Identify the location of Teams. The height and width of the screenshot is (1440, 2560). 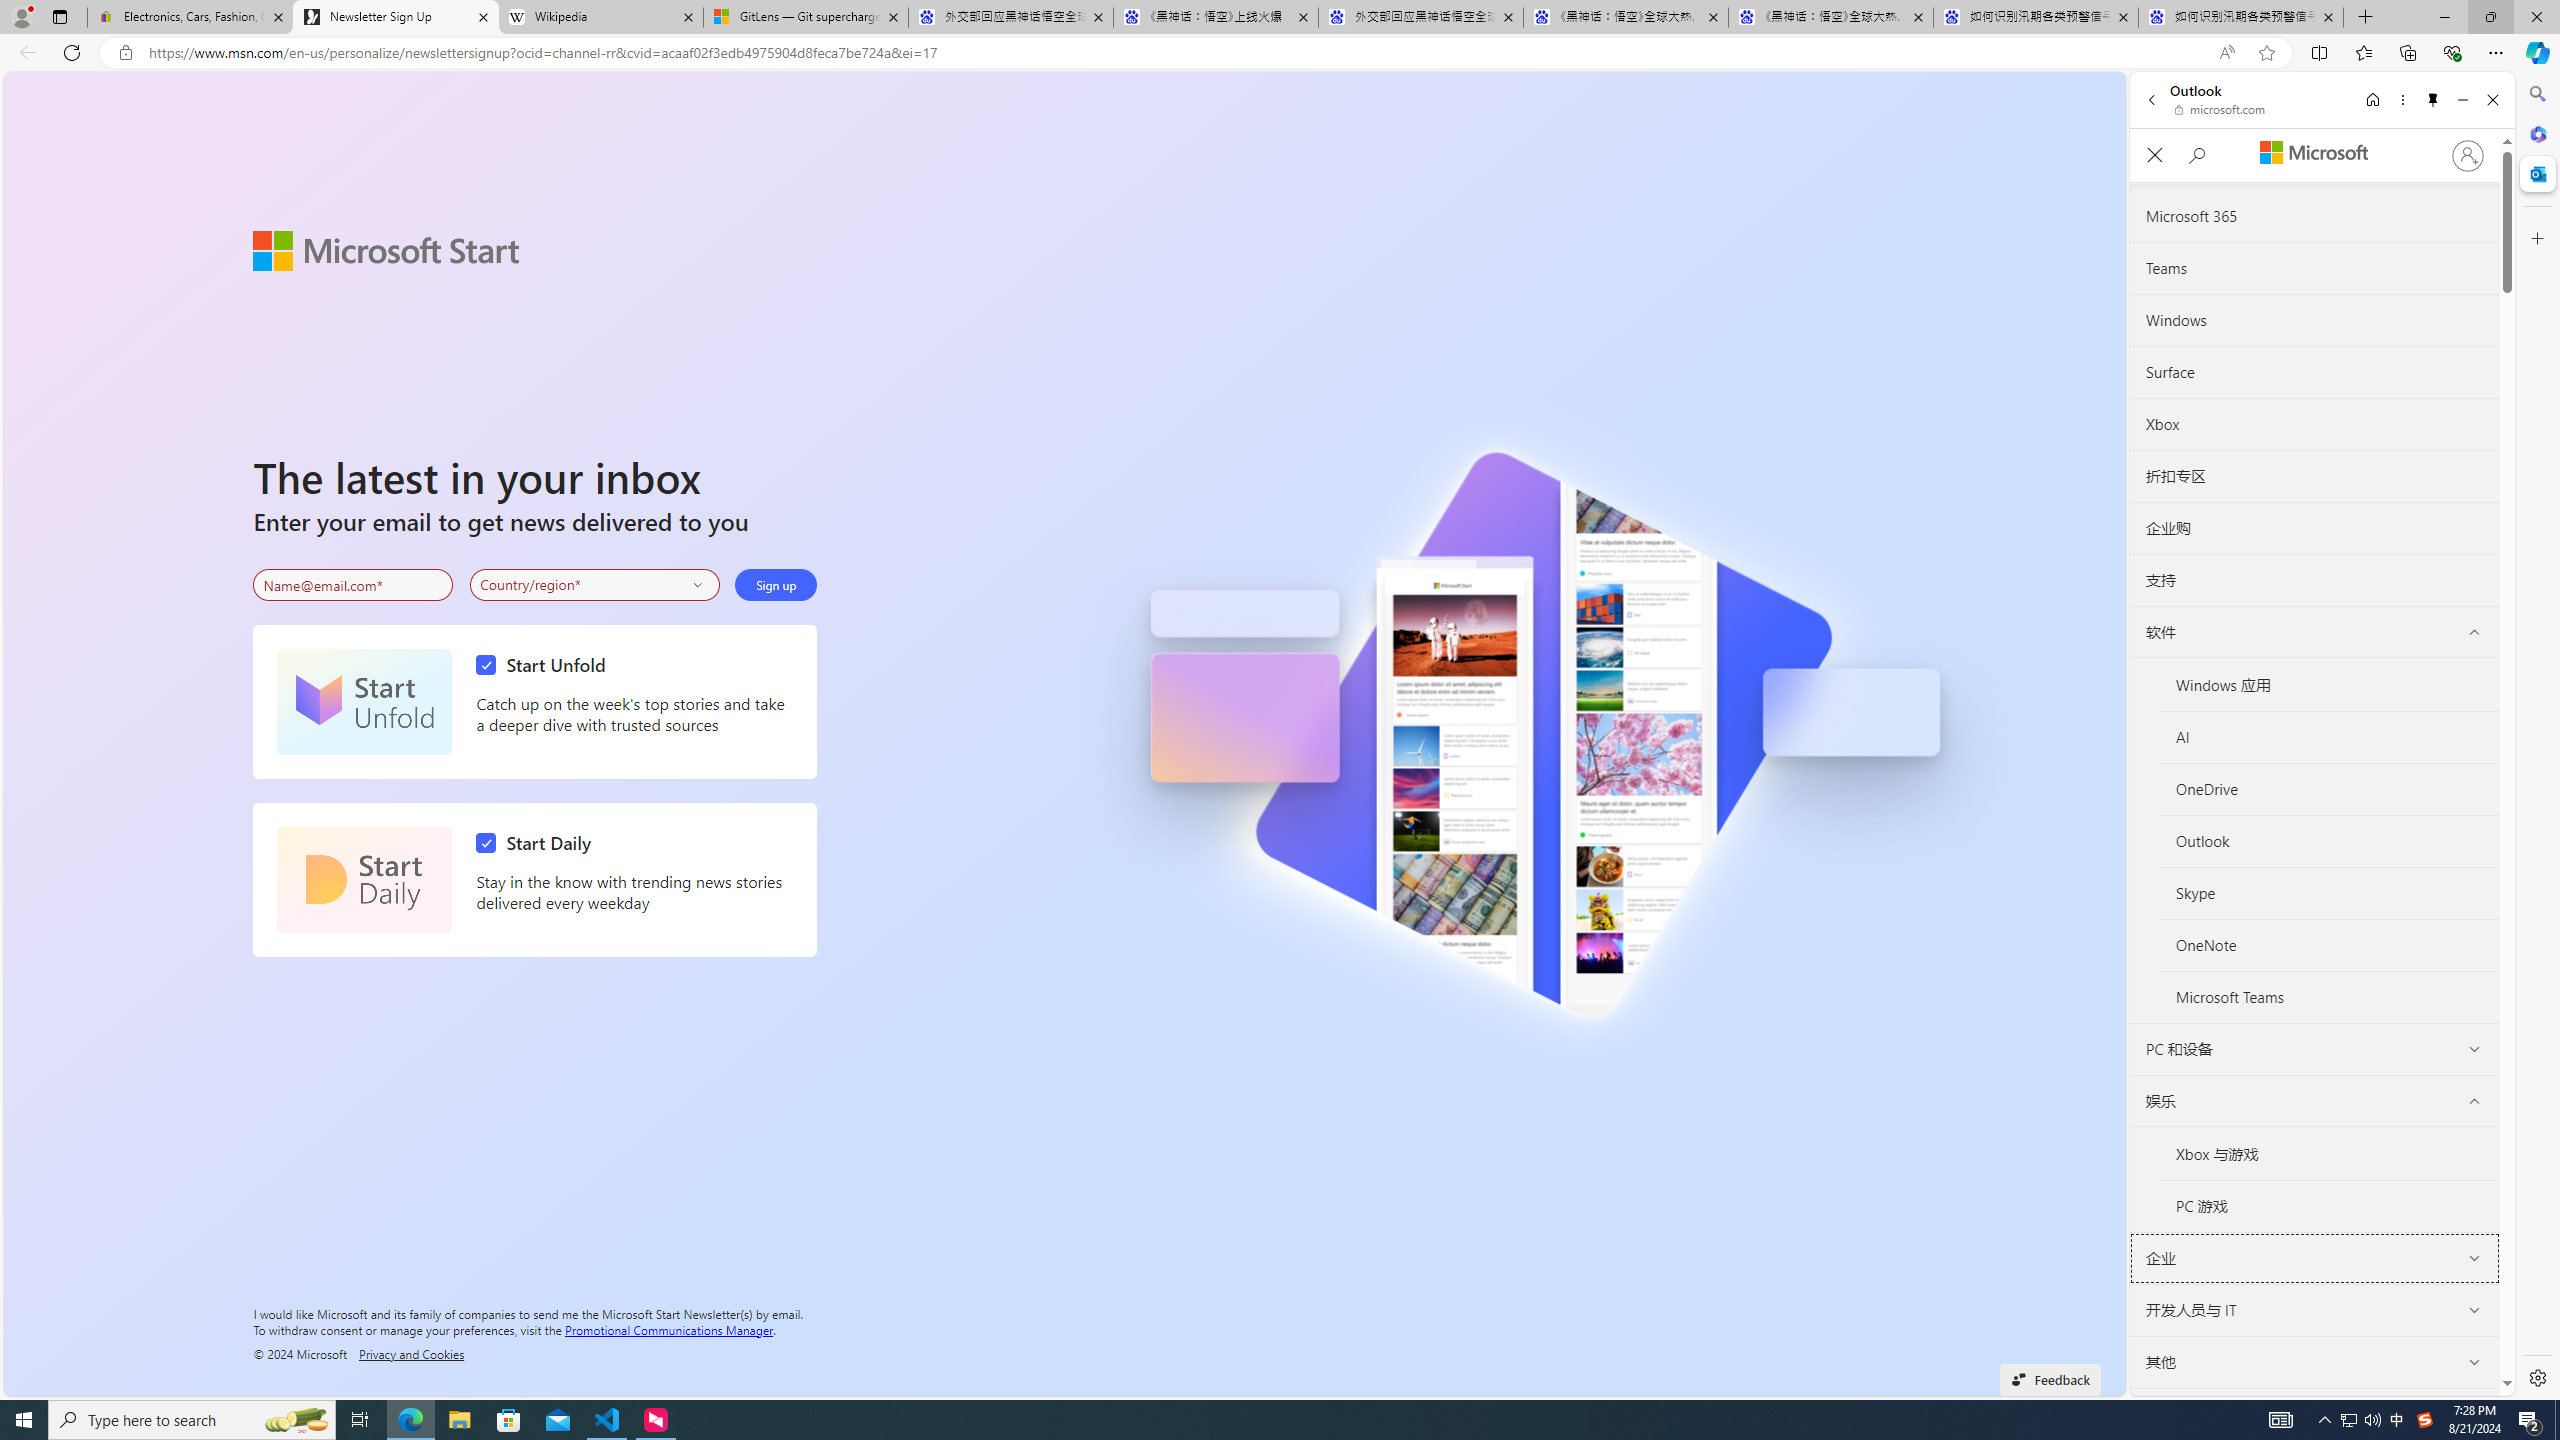
(2314, 268).